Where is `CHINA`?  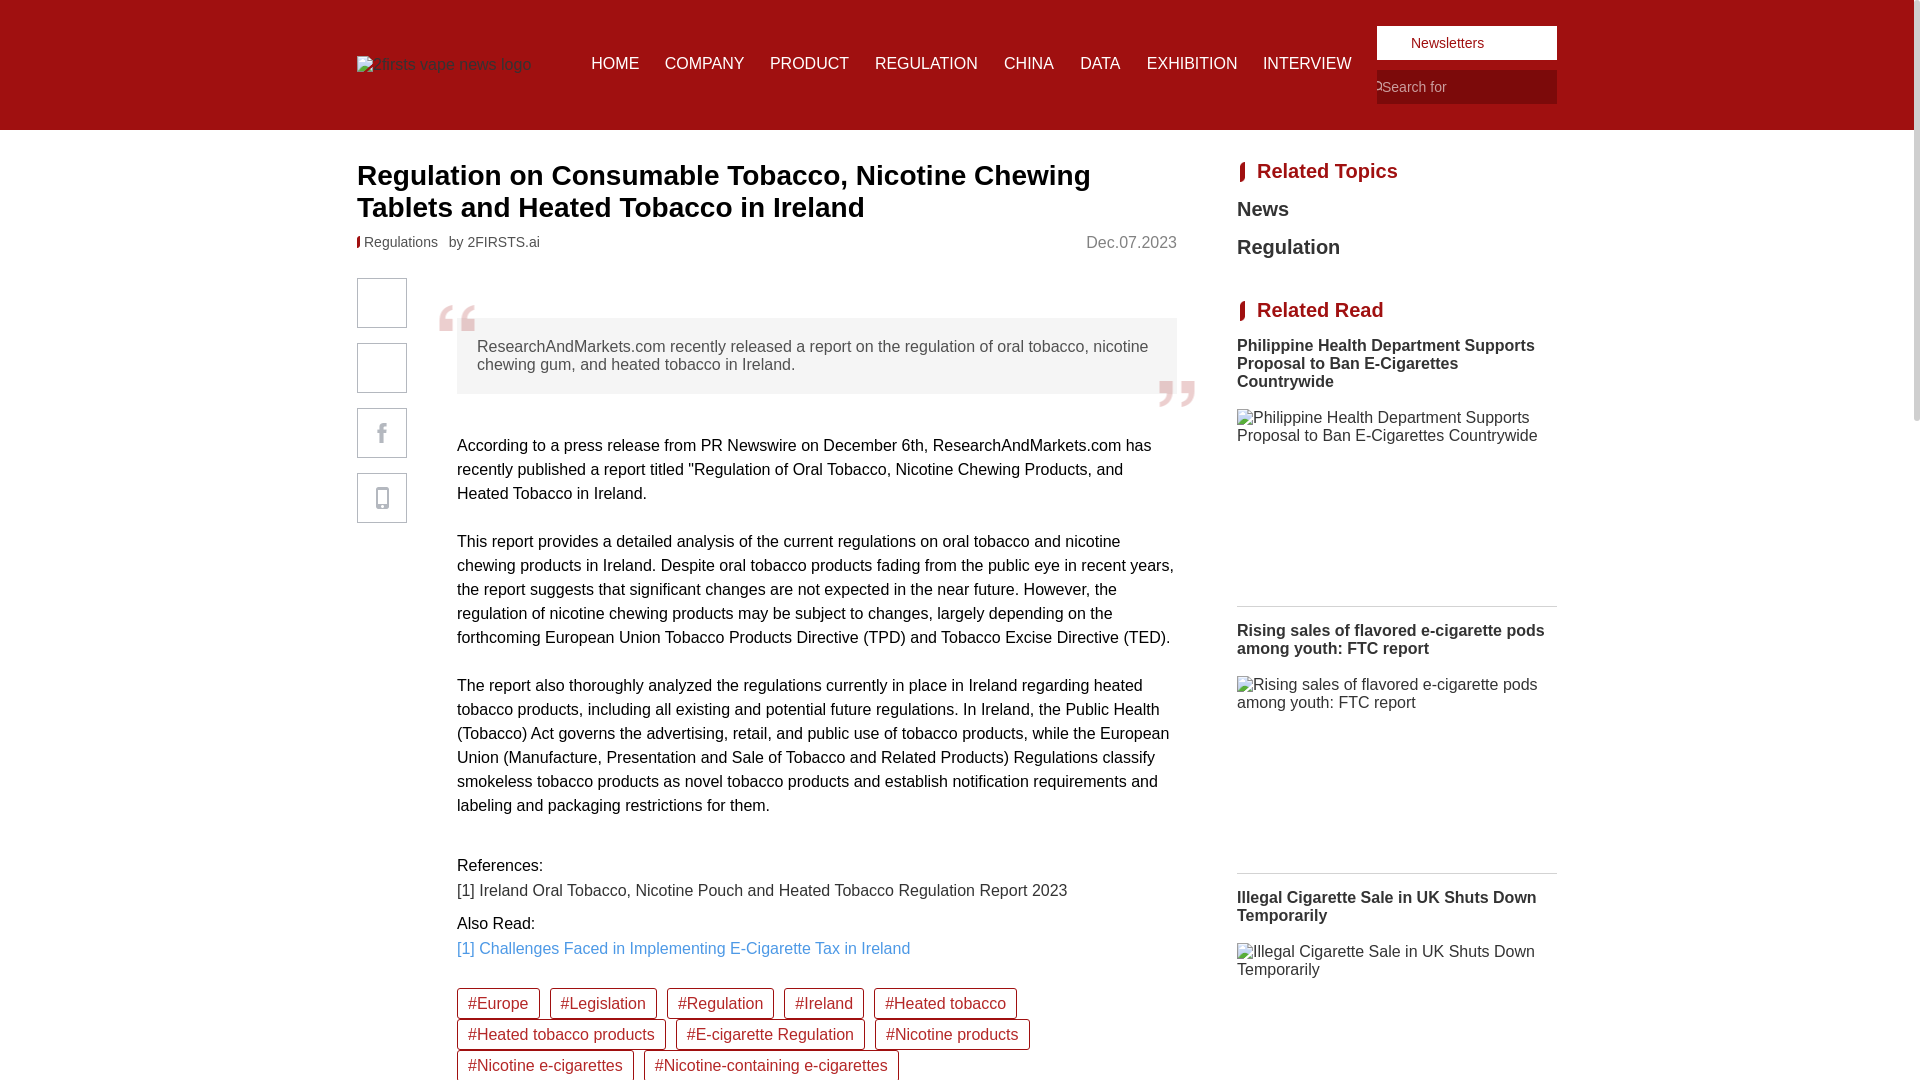
CHINA is located at coordinates (1029, 64).